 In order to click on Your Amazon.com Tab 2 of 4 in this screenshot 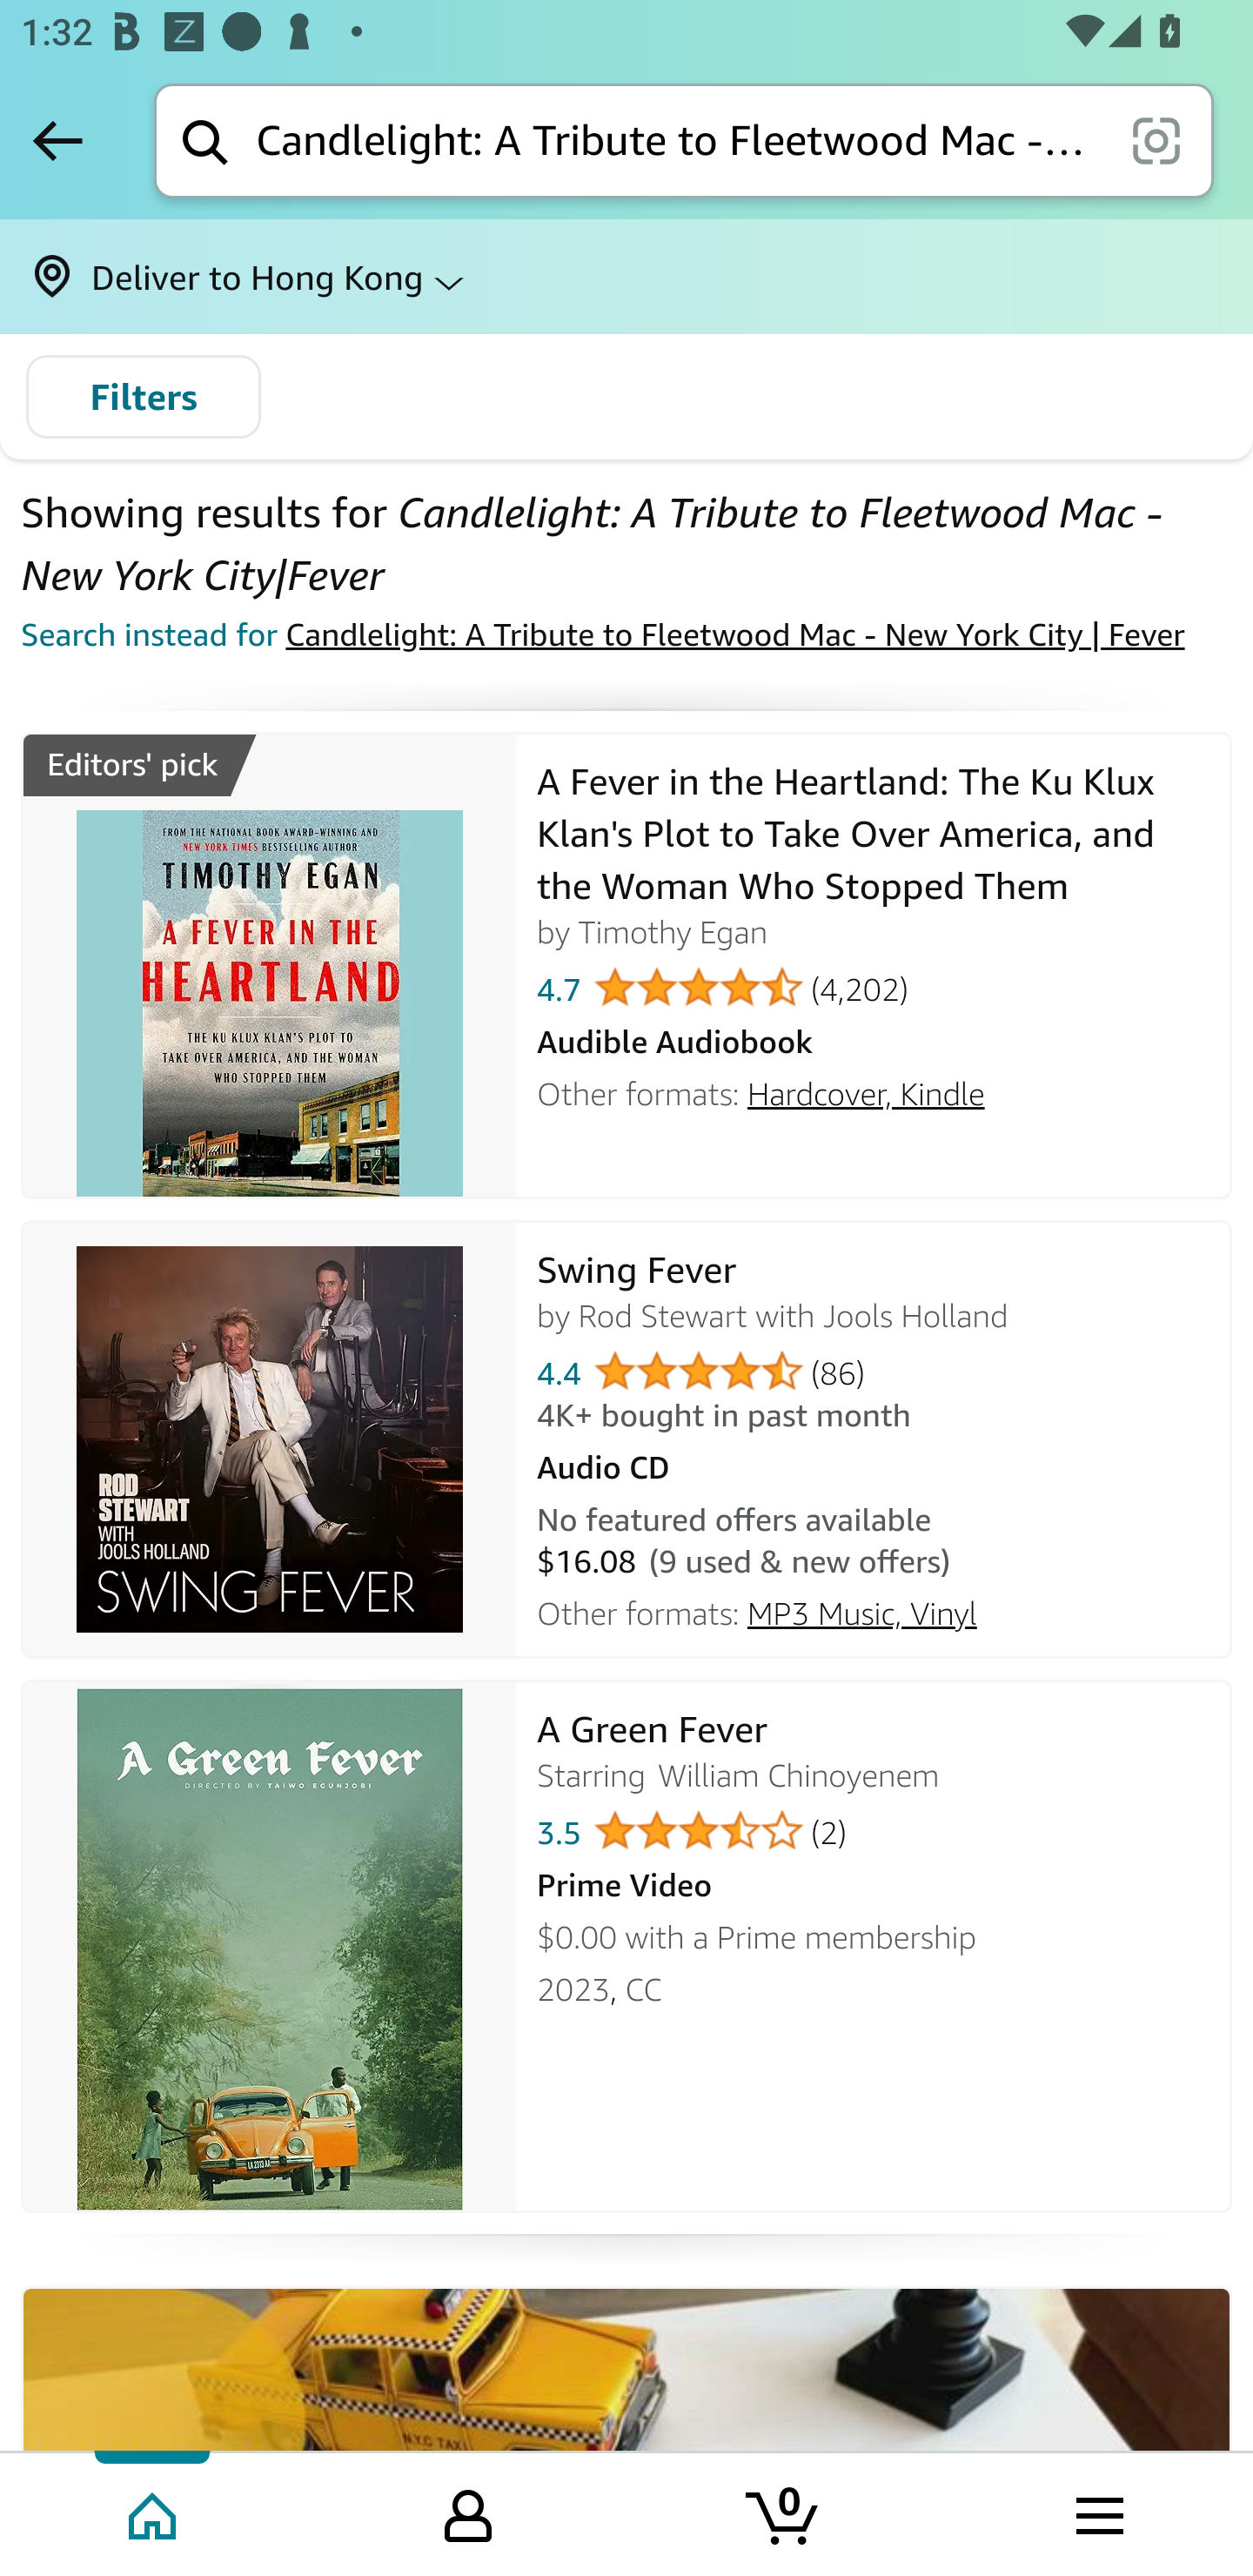, I will do `click(468, 2512)`.